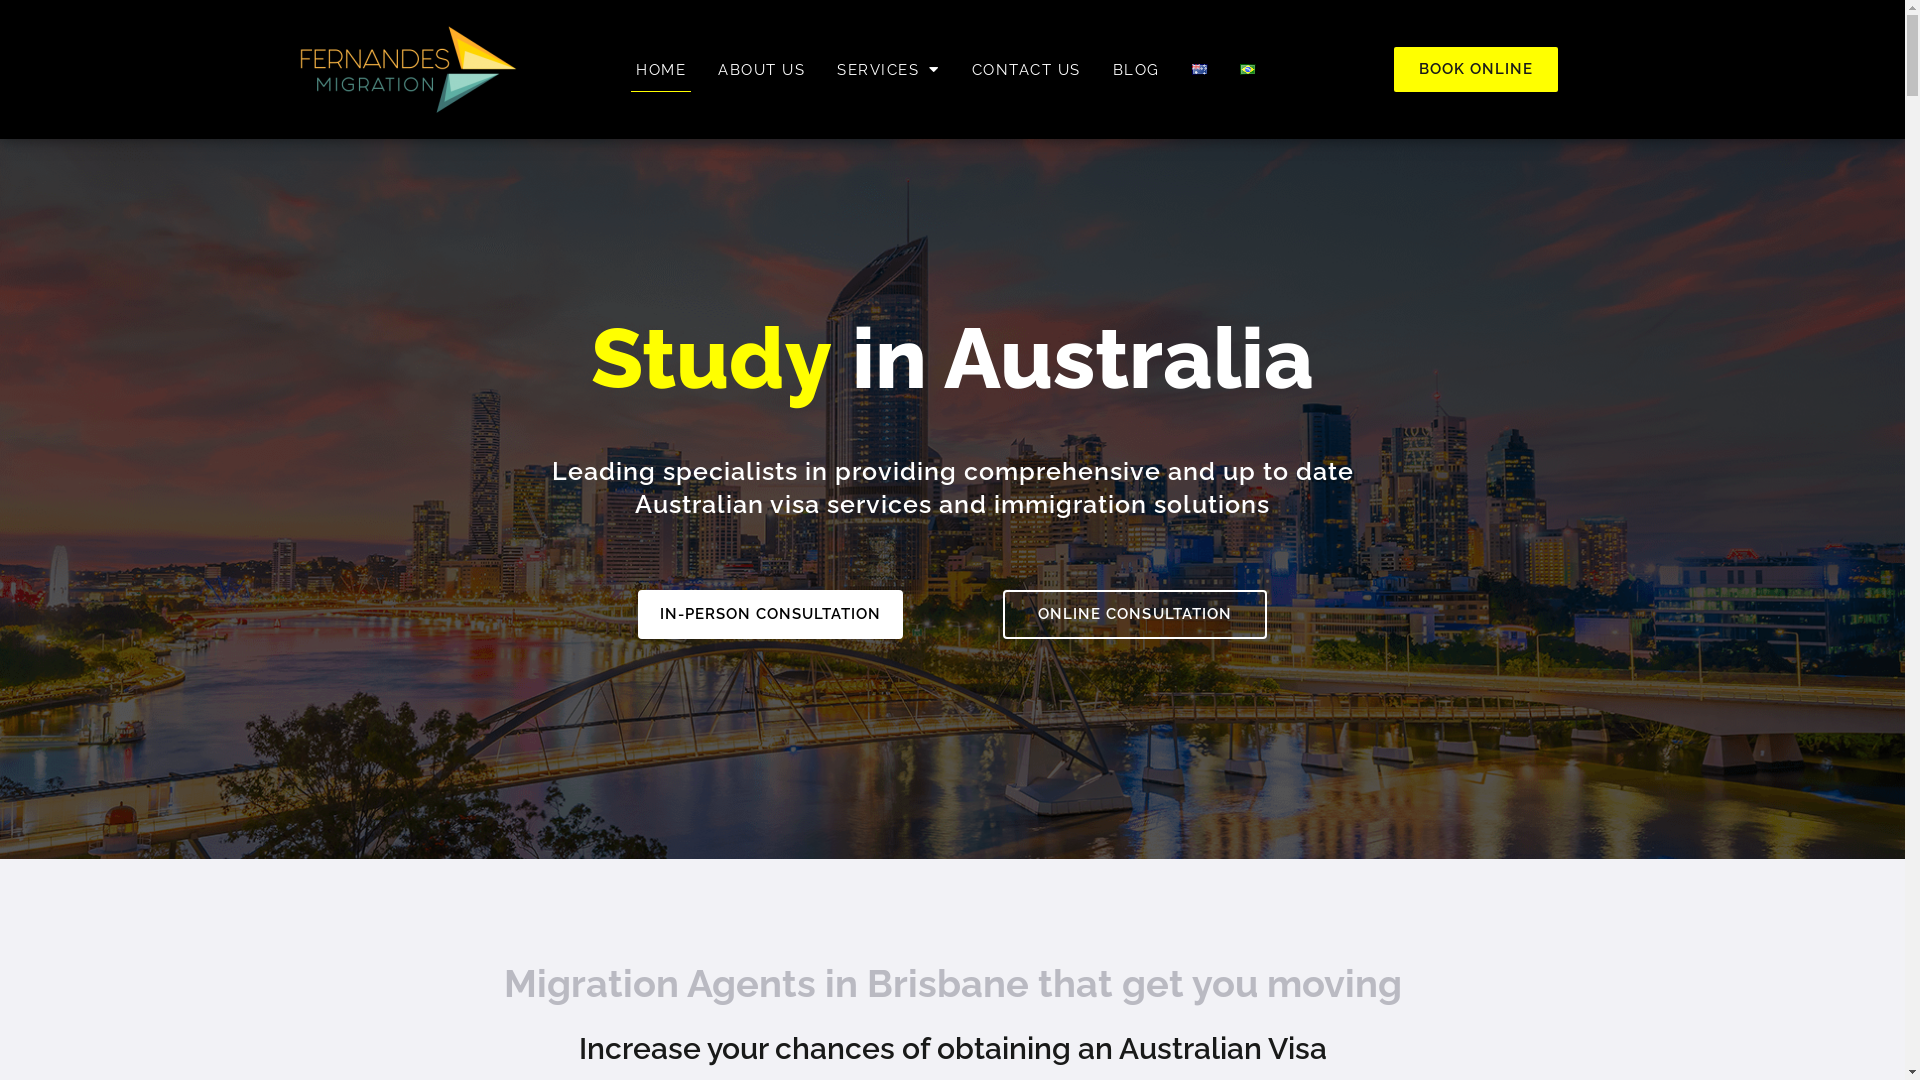  Describe the element at coordinates (762, 70) in the screenshot. I see `ABOUT US` at that location.